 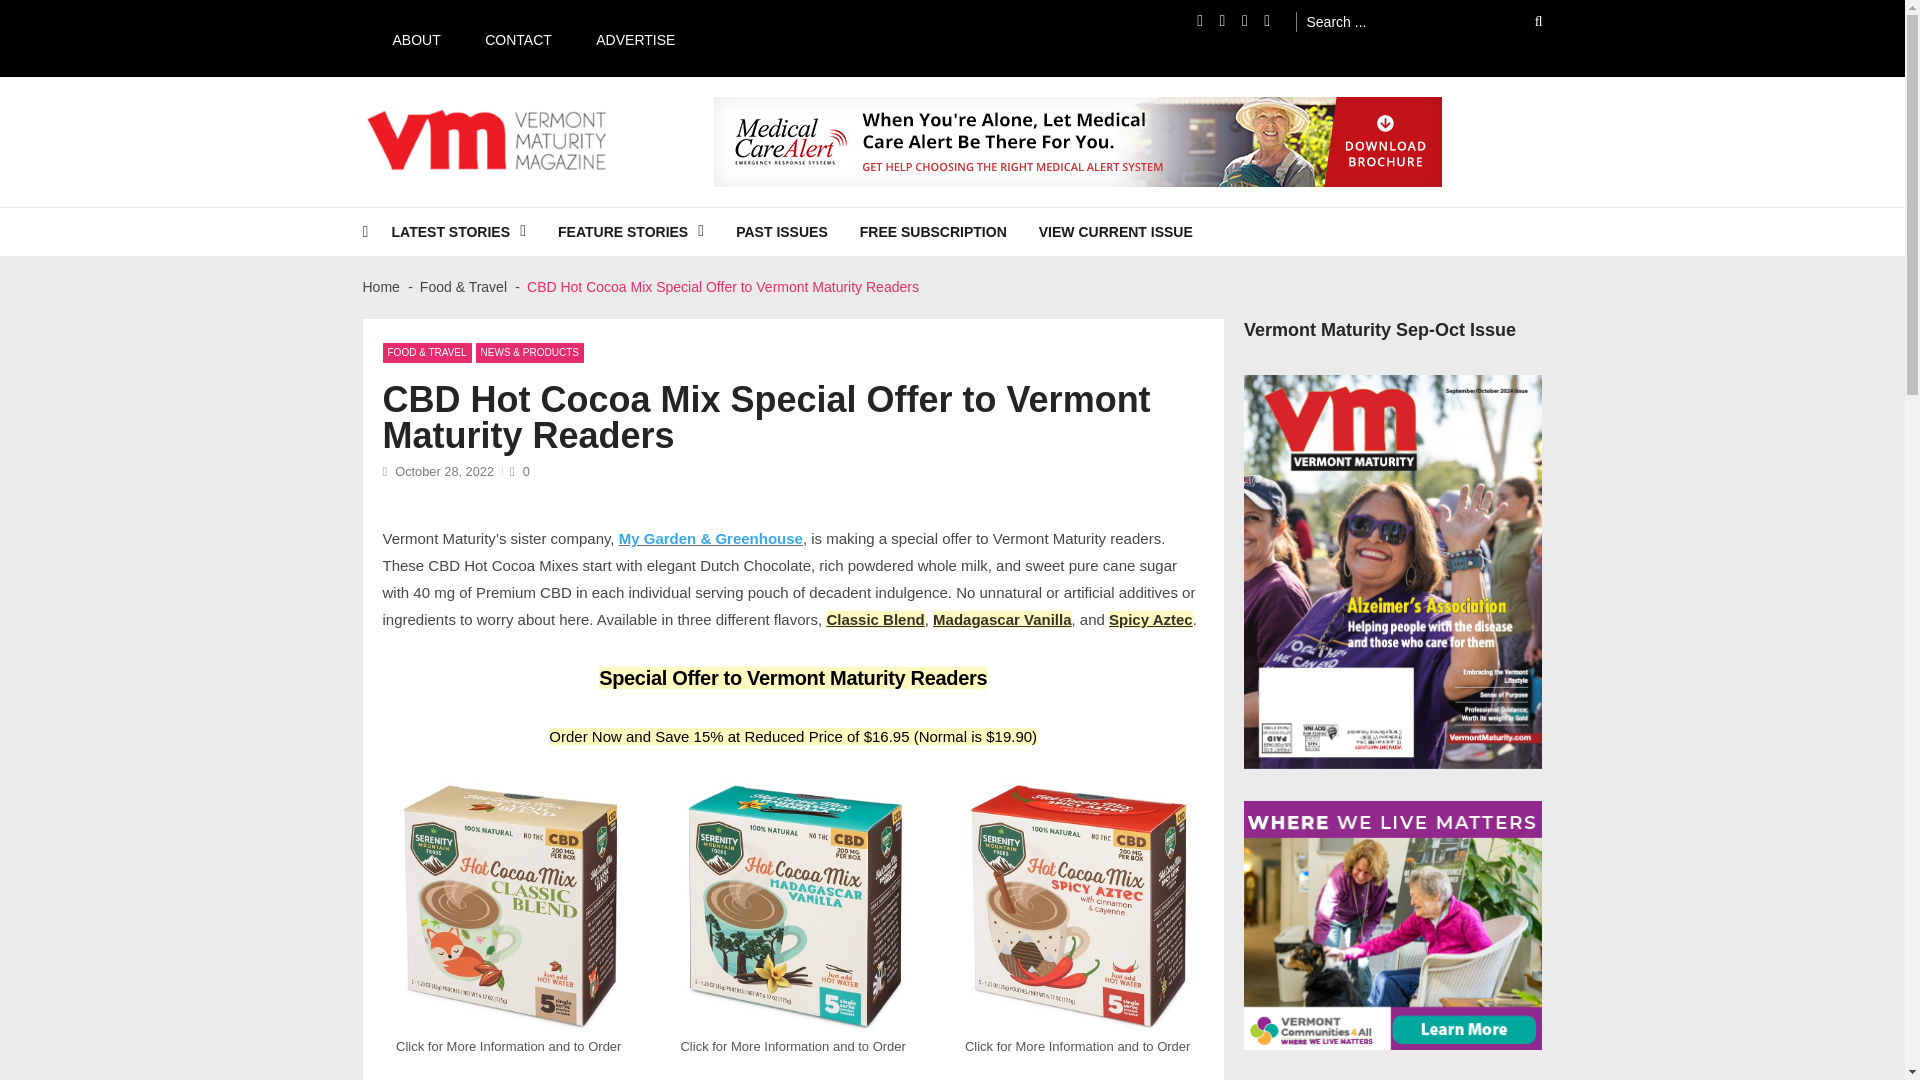 I want to click on ABOUT, so click(x=406, y=38).